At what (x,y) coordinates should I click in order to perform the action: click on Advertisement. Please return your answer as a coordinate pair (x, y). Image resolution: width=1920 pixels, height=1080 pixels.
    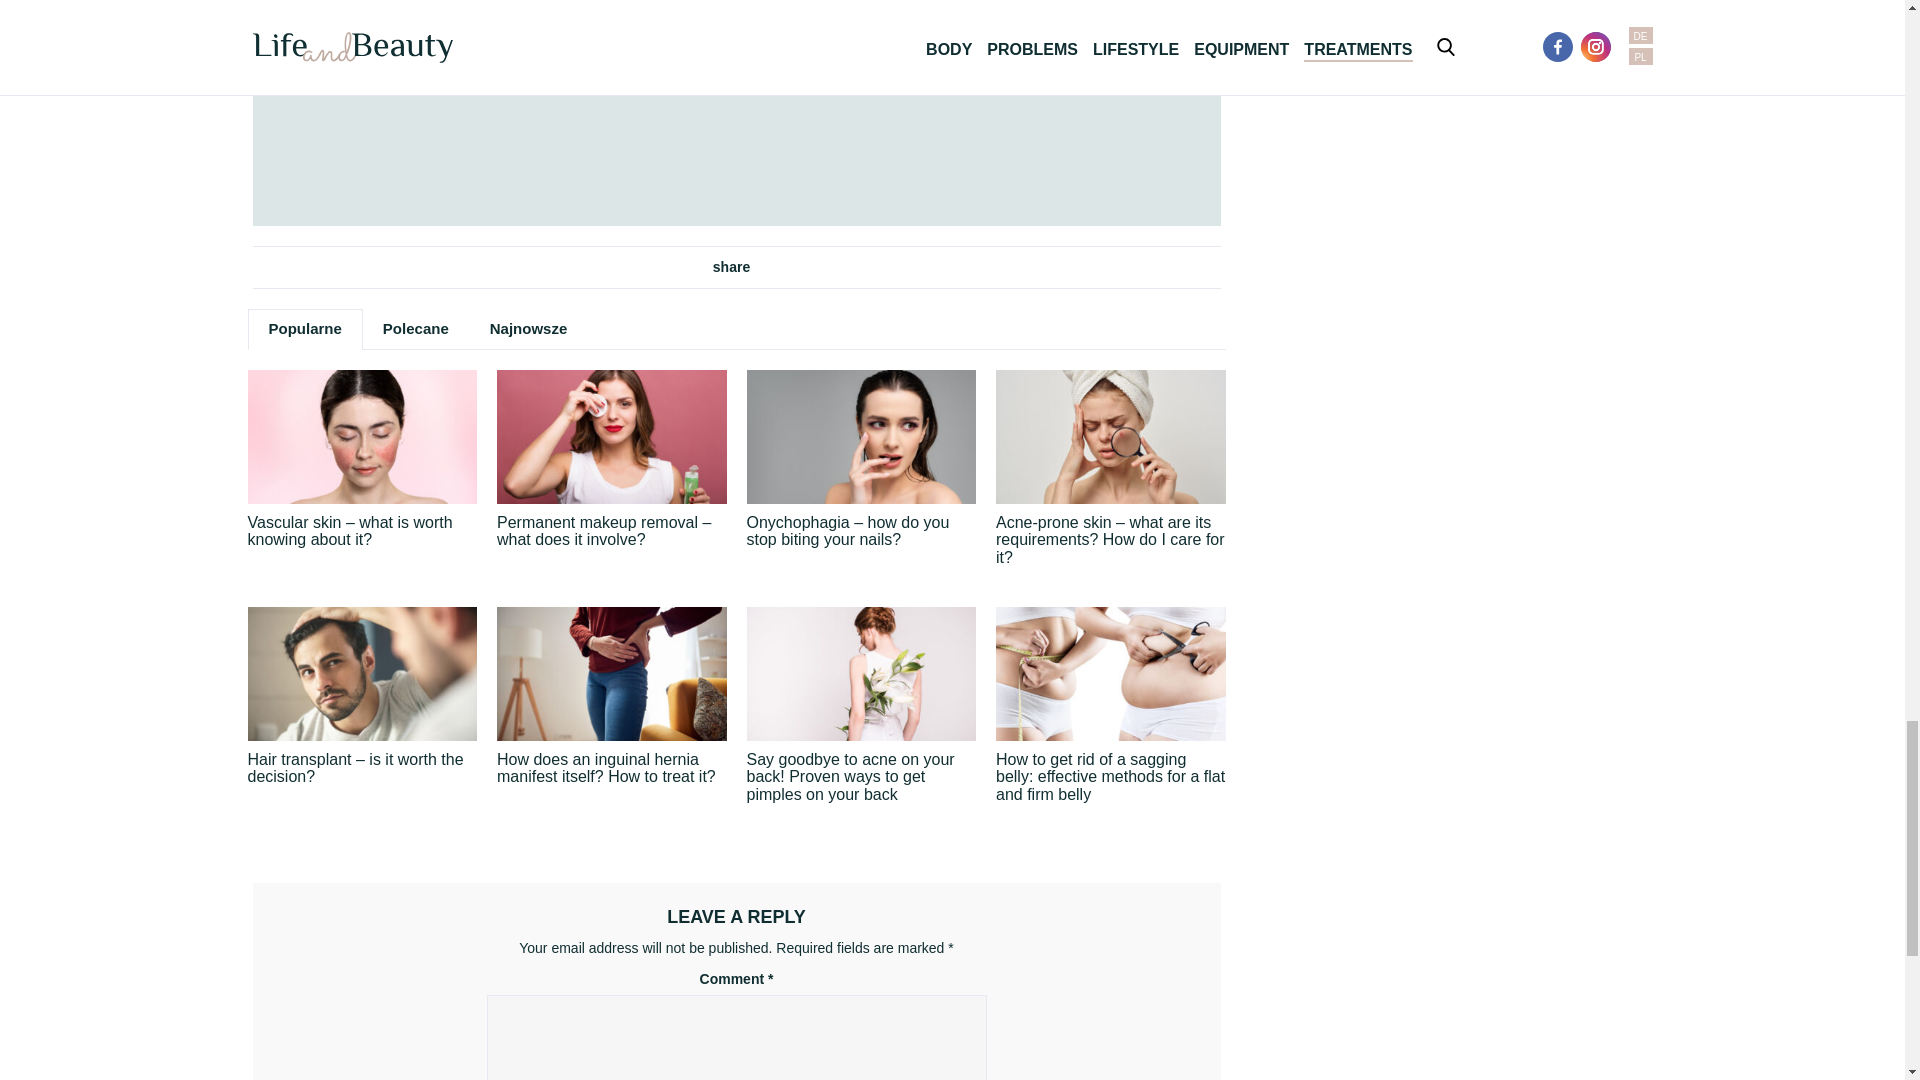
    Looking at the image, I should click on (736, 112).